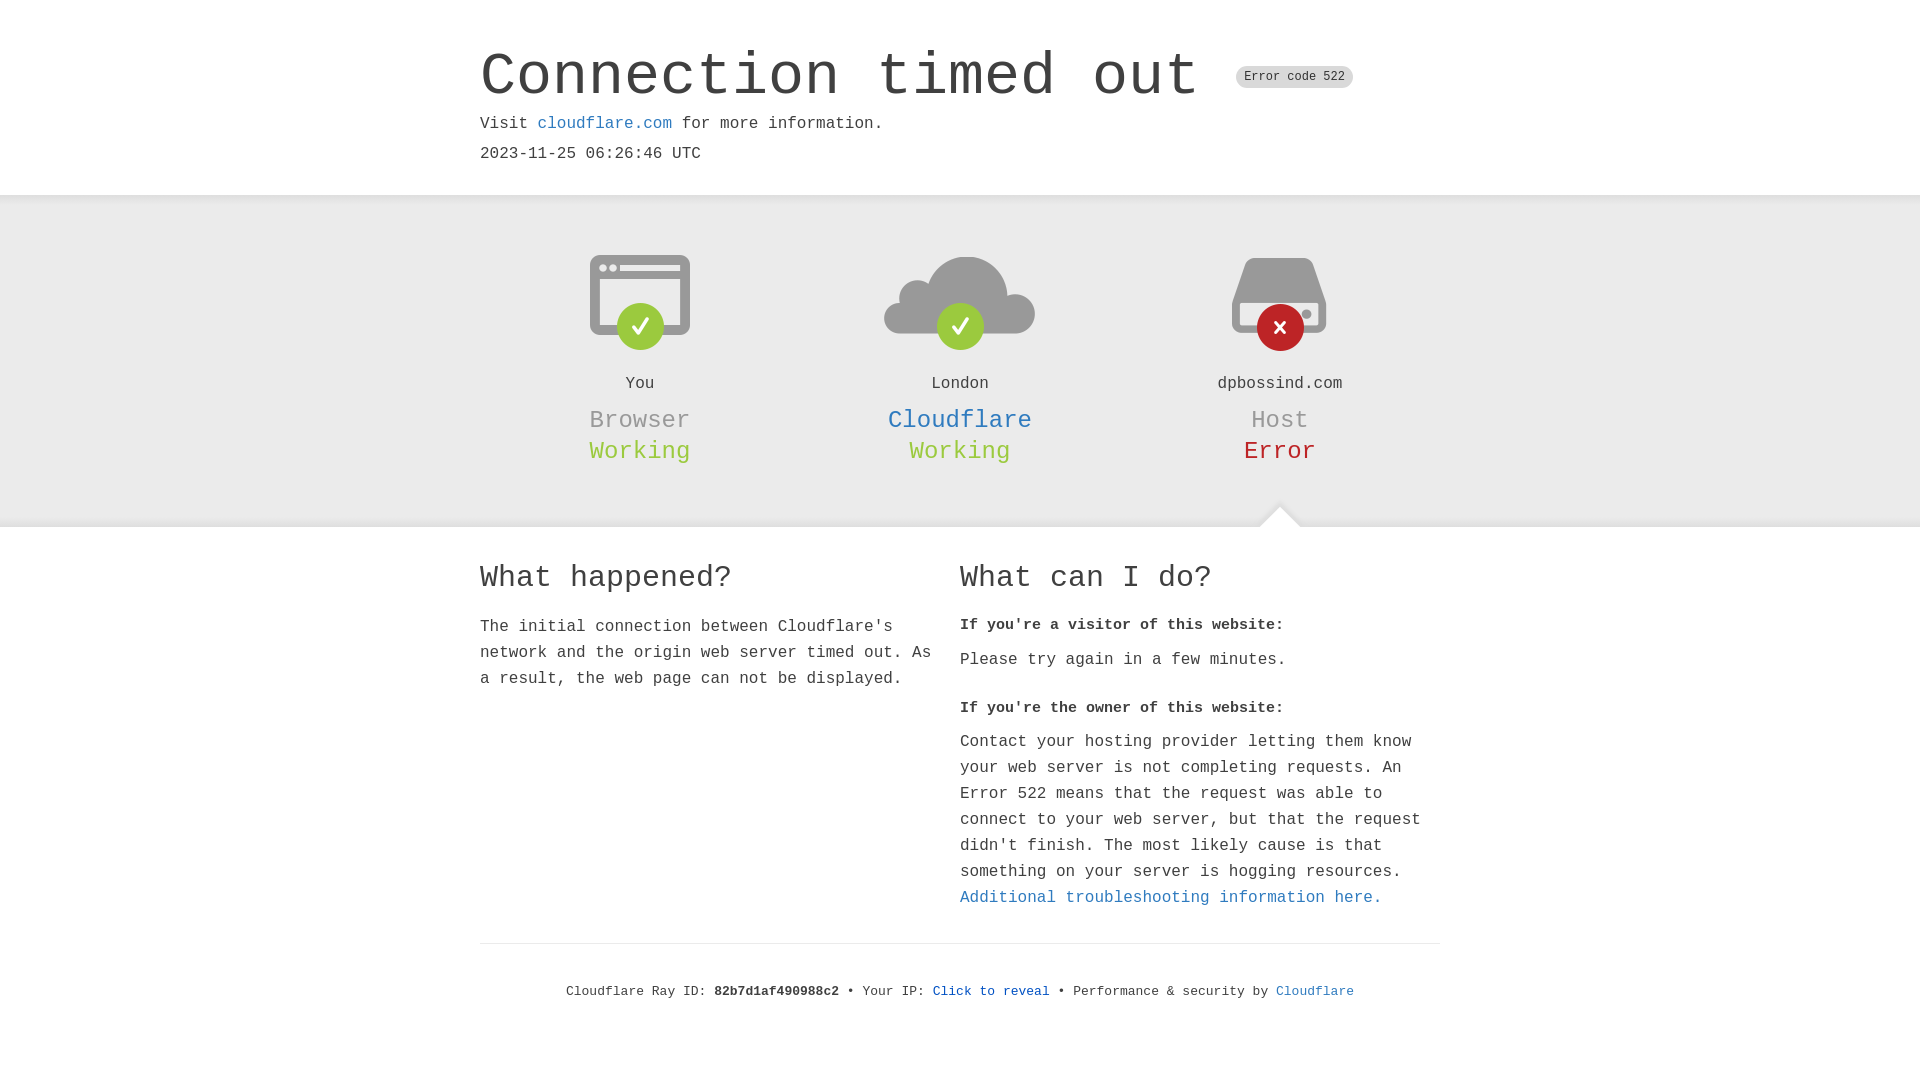  Describe the element at coordinates (605, 124) in the screenshot. I see `cloudflare.com` at that location.